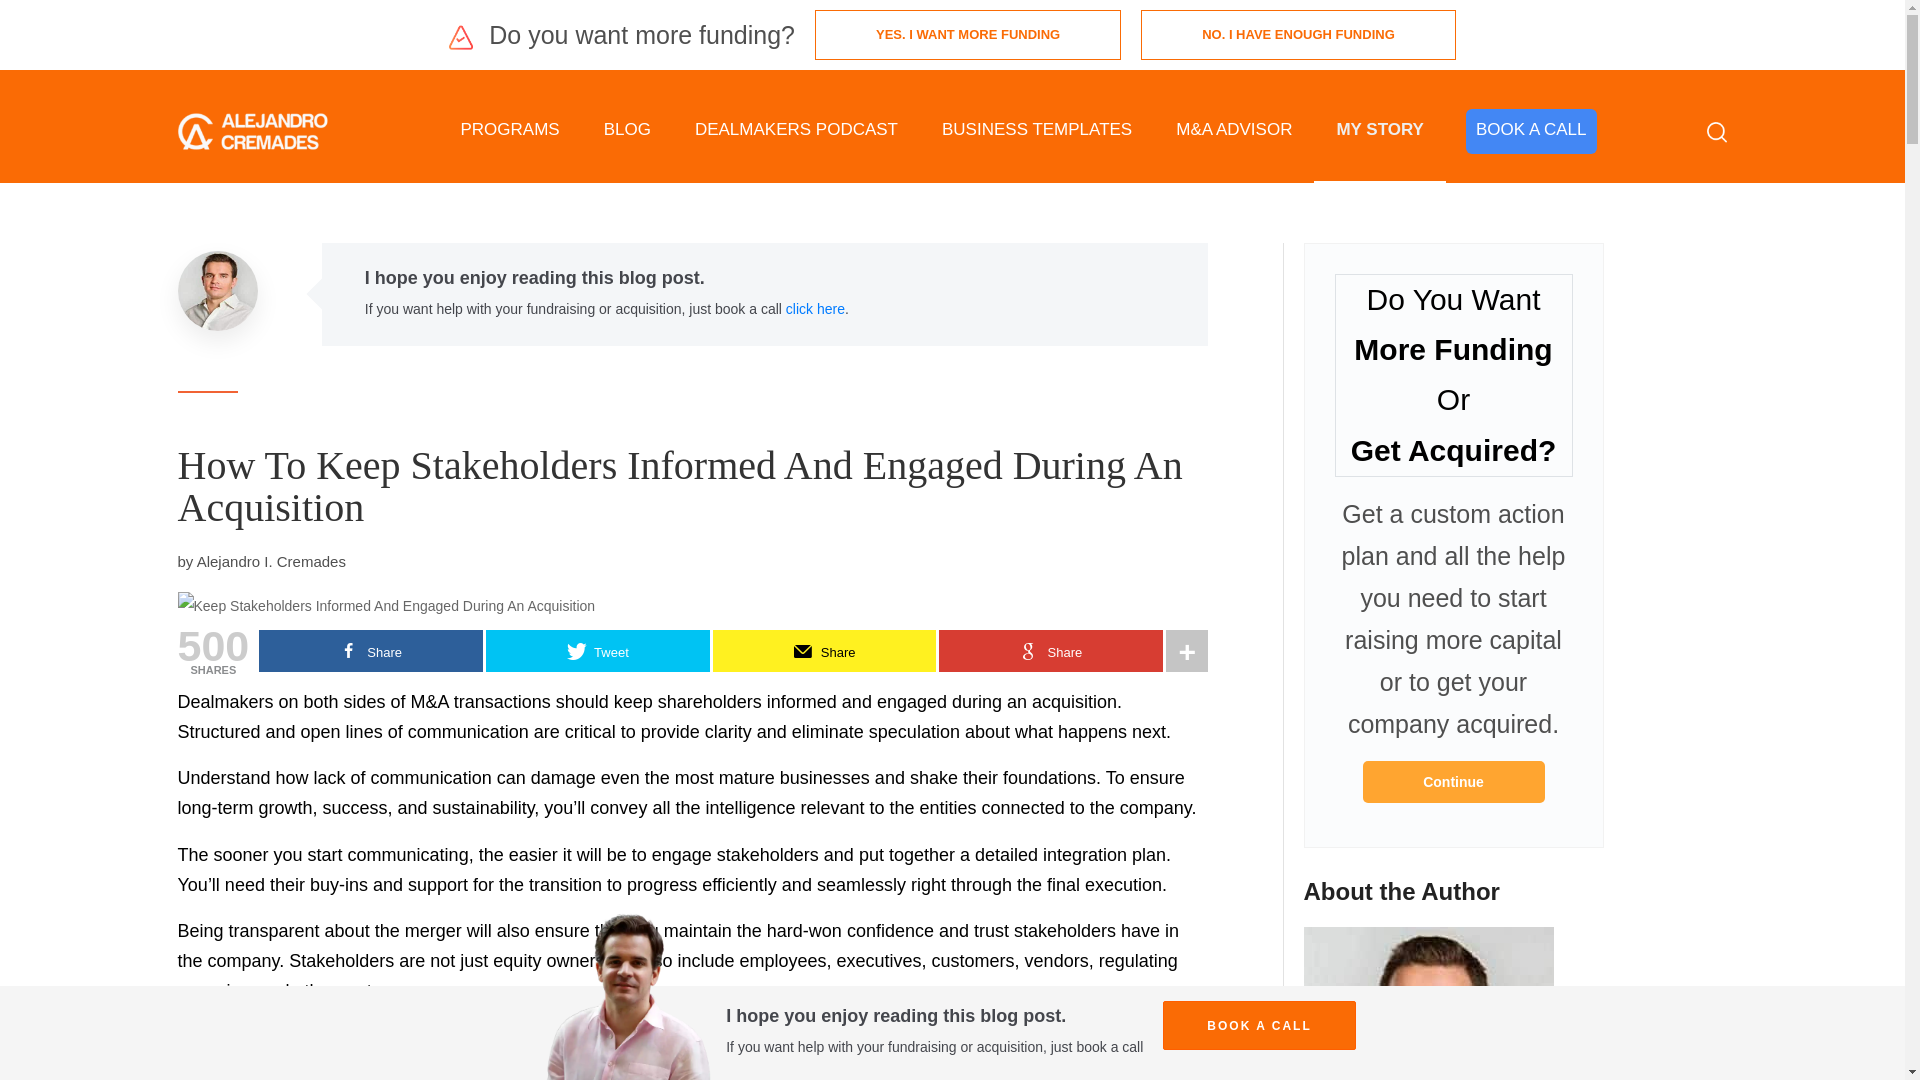 This screenshot has width=1920, height=1080. Describe the element at coordinates (1532, 132) in the screenshot. I see `BOOK A CALL` at that location.